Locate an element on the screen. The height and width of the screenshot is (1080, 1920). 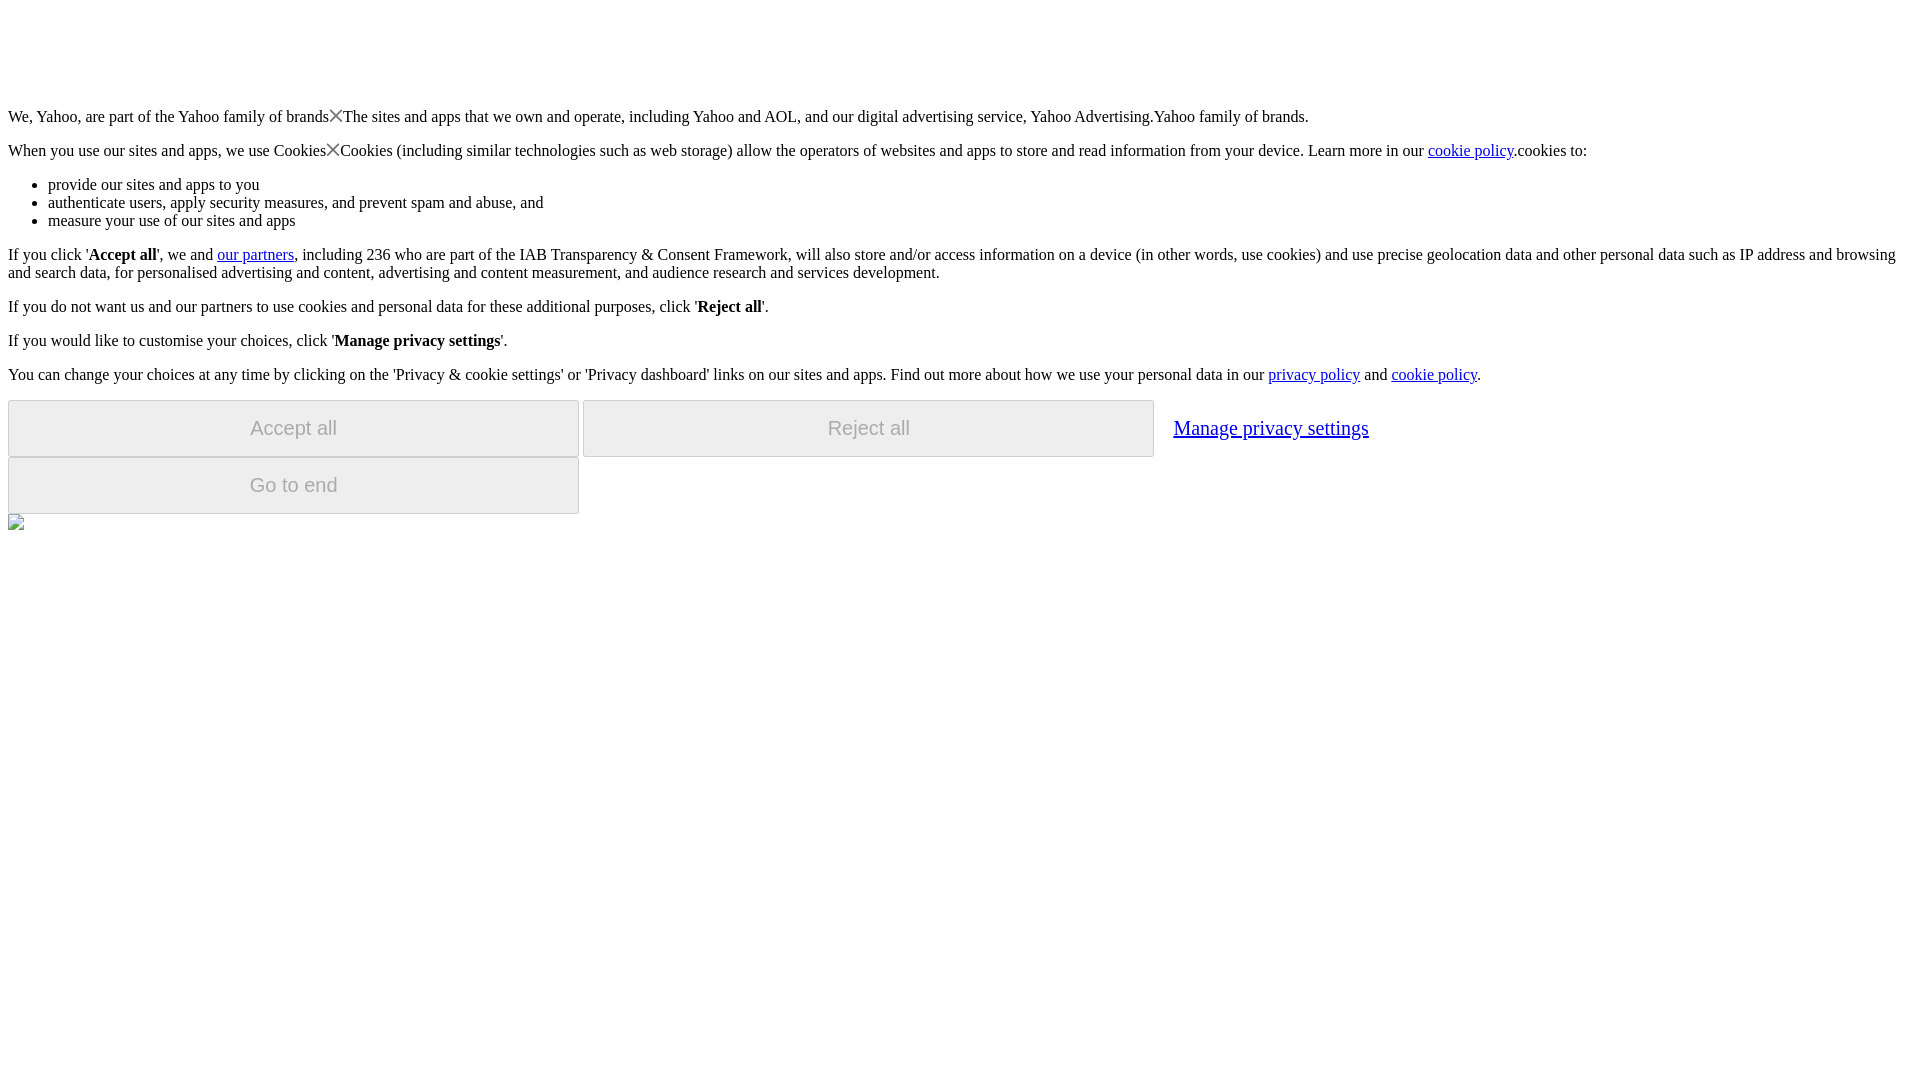
Accept all is located at coordinates (293, 428).